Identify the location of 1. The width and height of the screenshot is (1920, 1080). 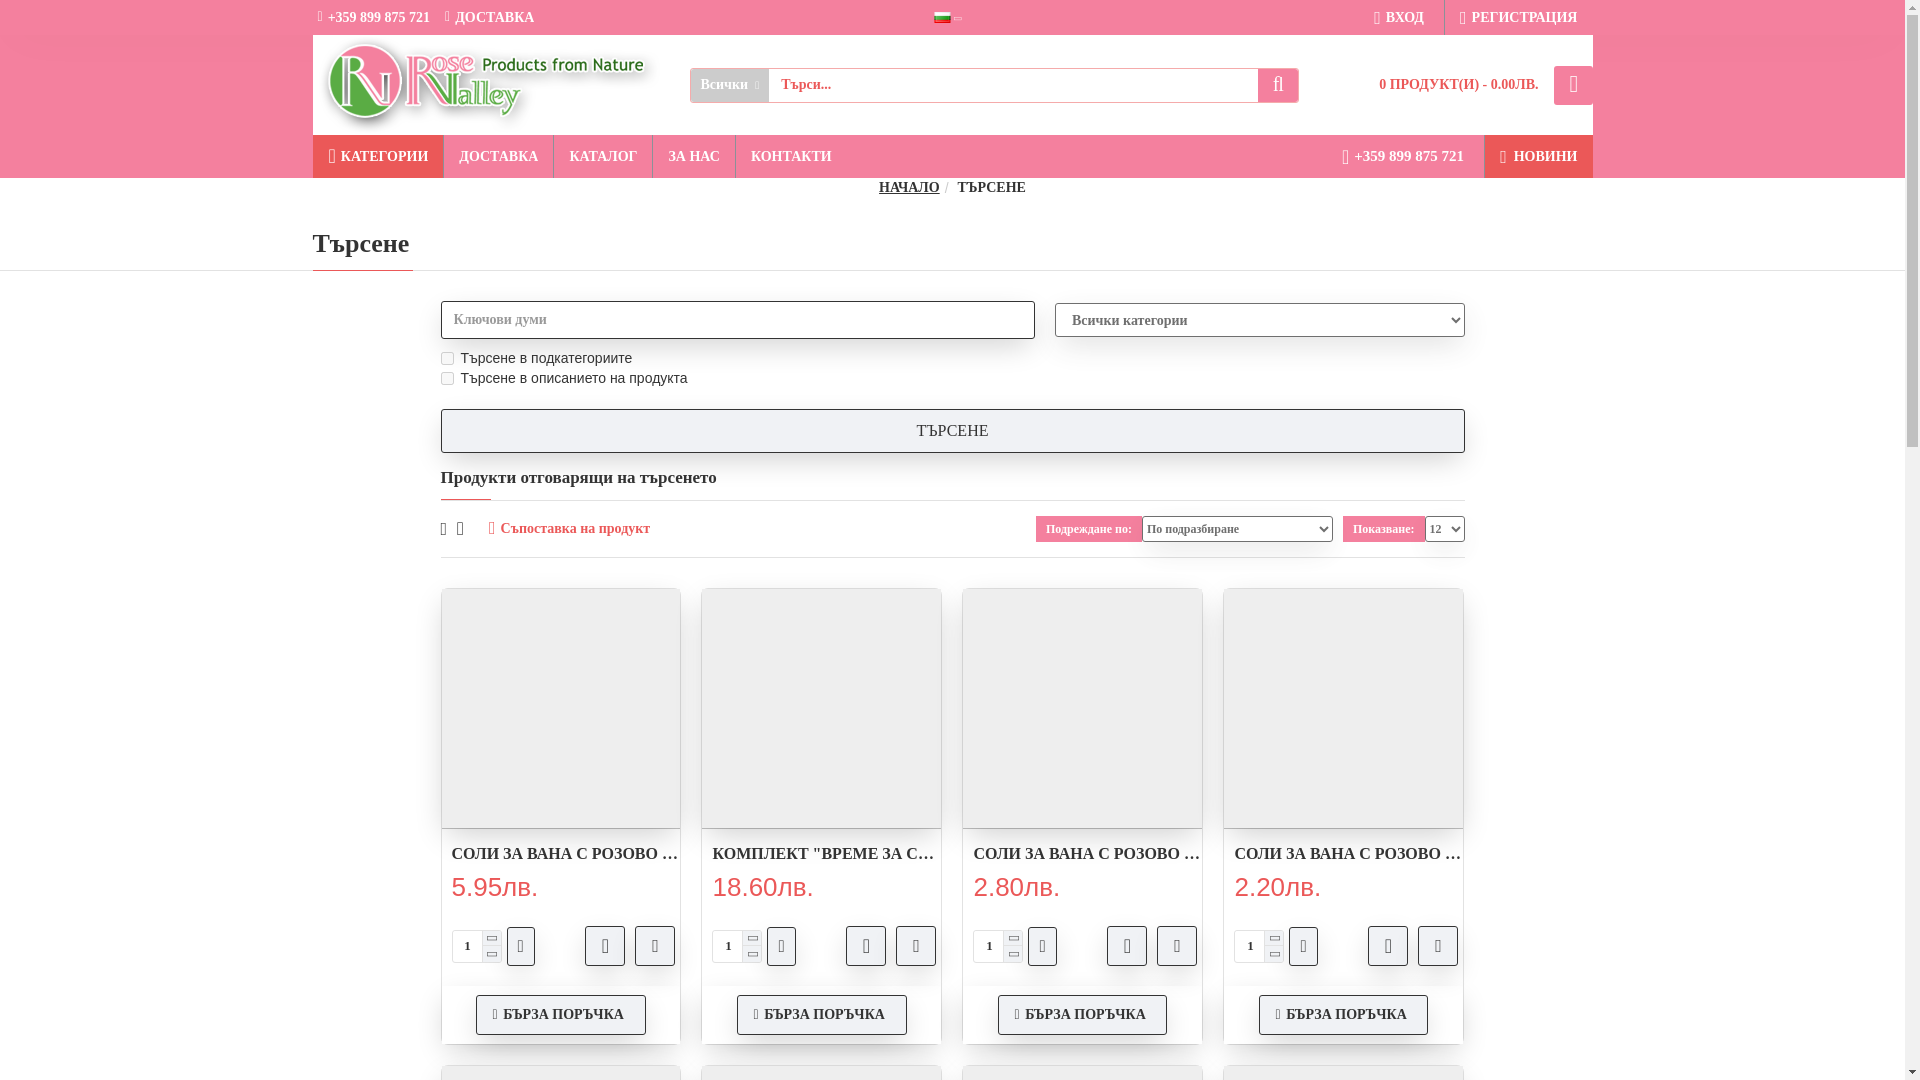
(736, 946).